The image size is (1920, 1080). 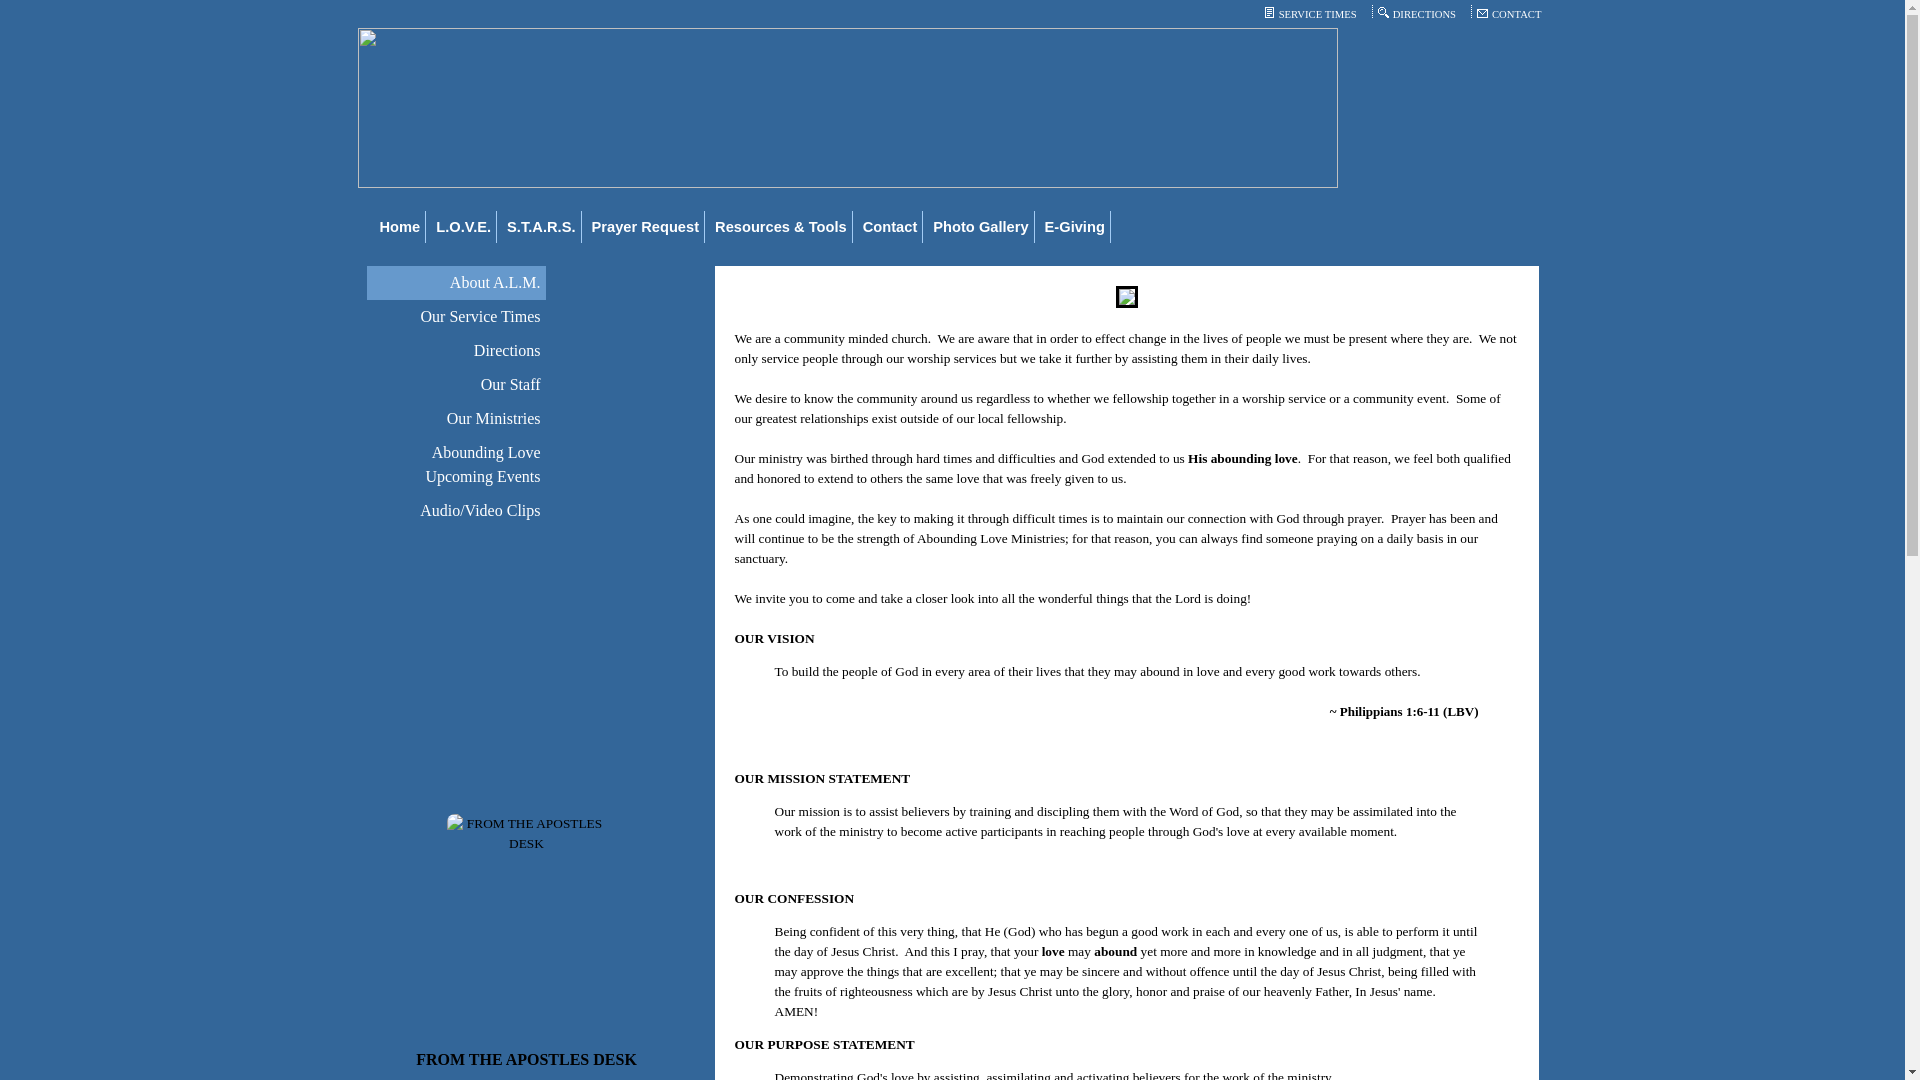 What do you see at coordinates (1517, 14) in the screenshot?
I see `CONTACT` at bounding box center [1517, 14].